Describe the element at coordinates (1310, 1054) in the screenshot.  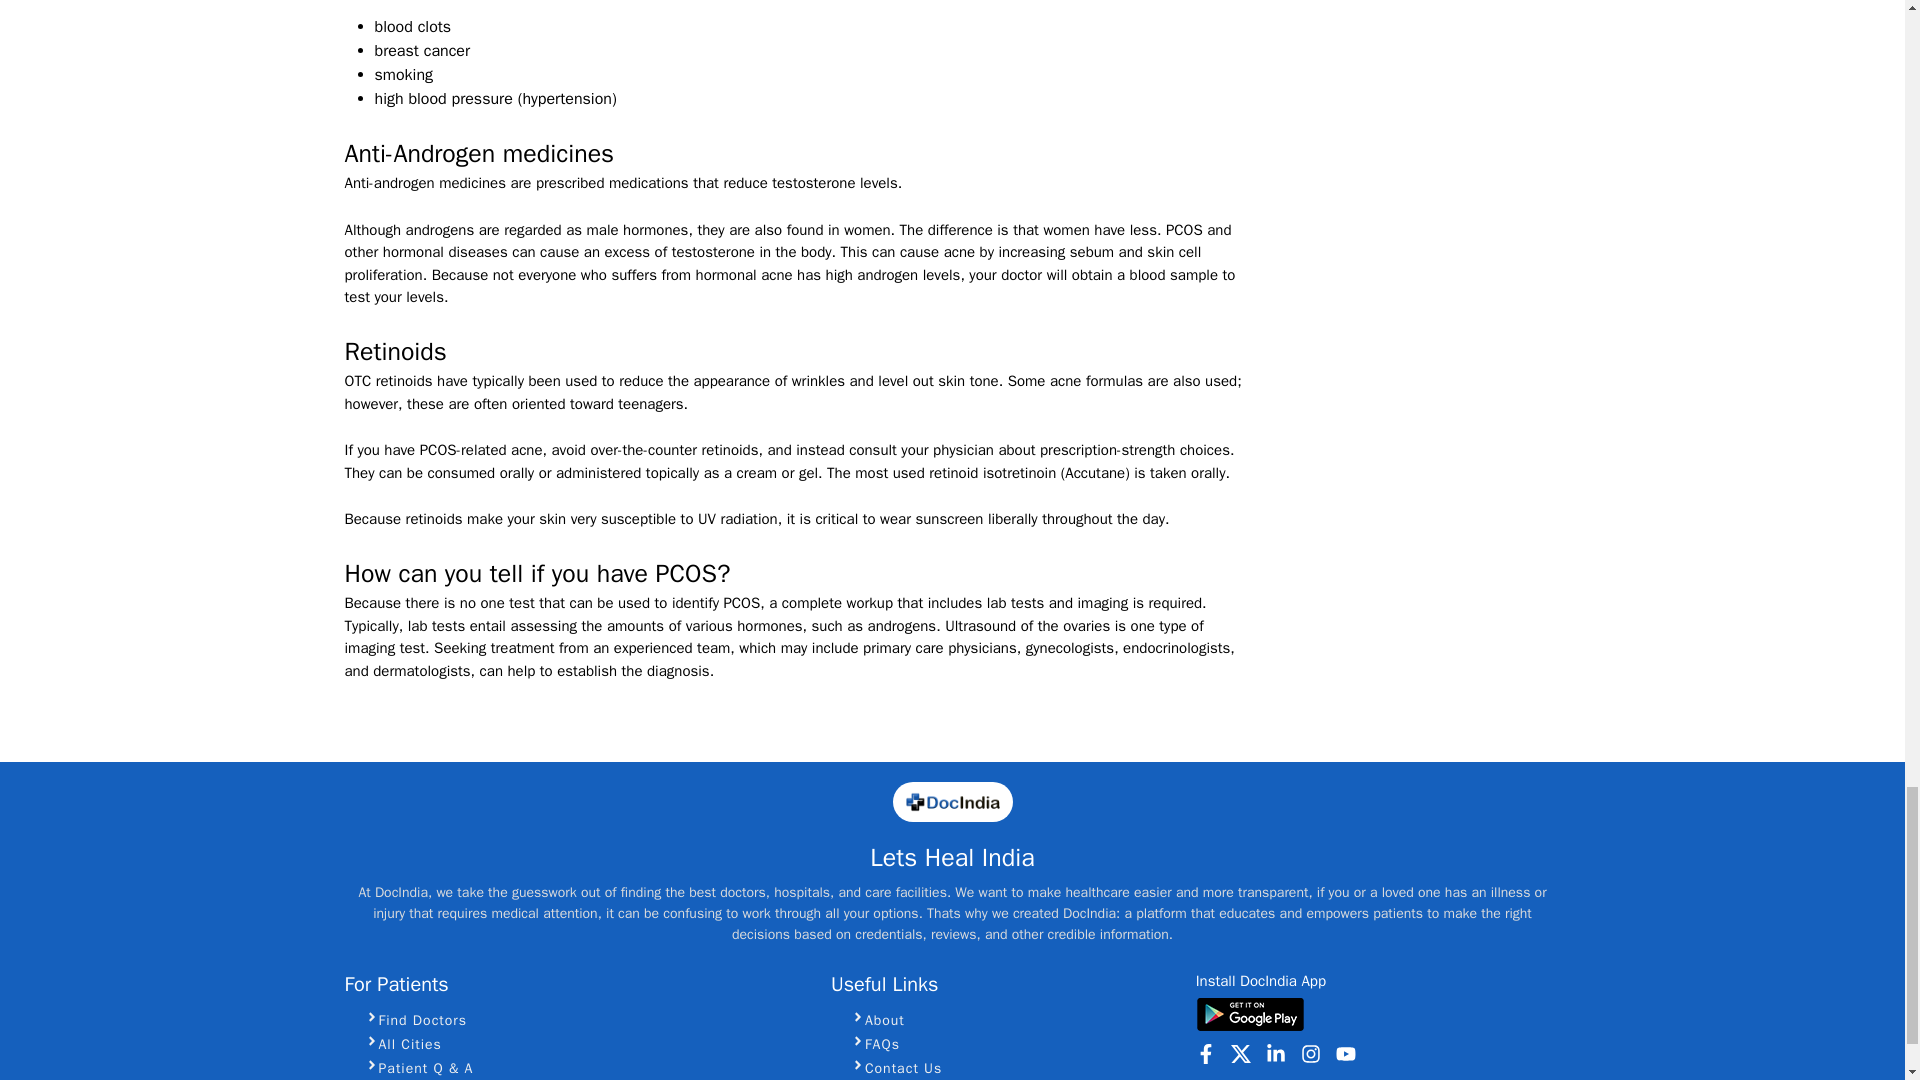
I see `Instagram` at that location.